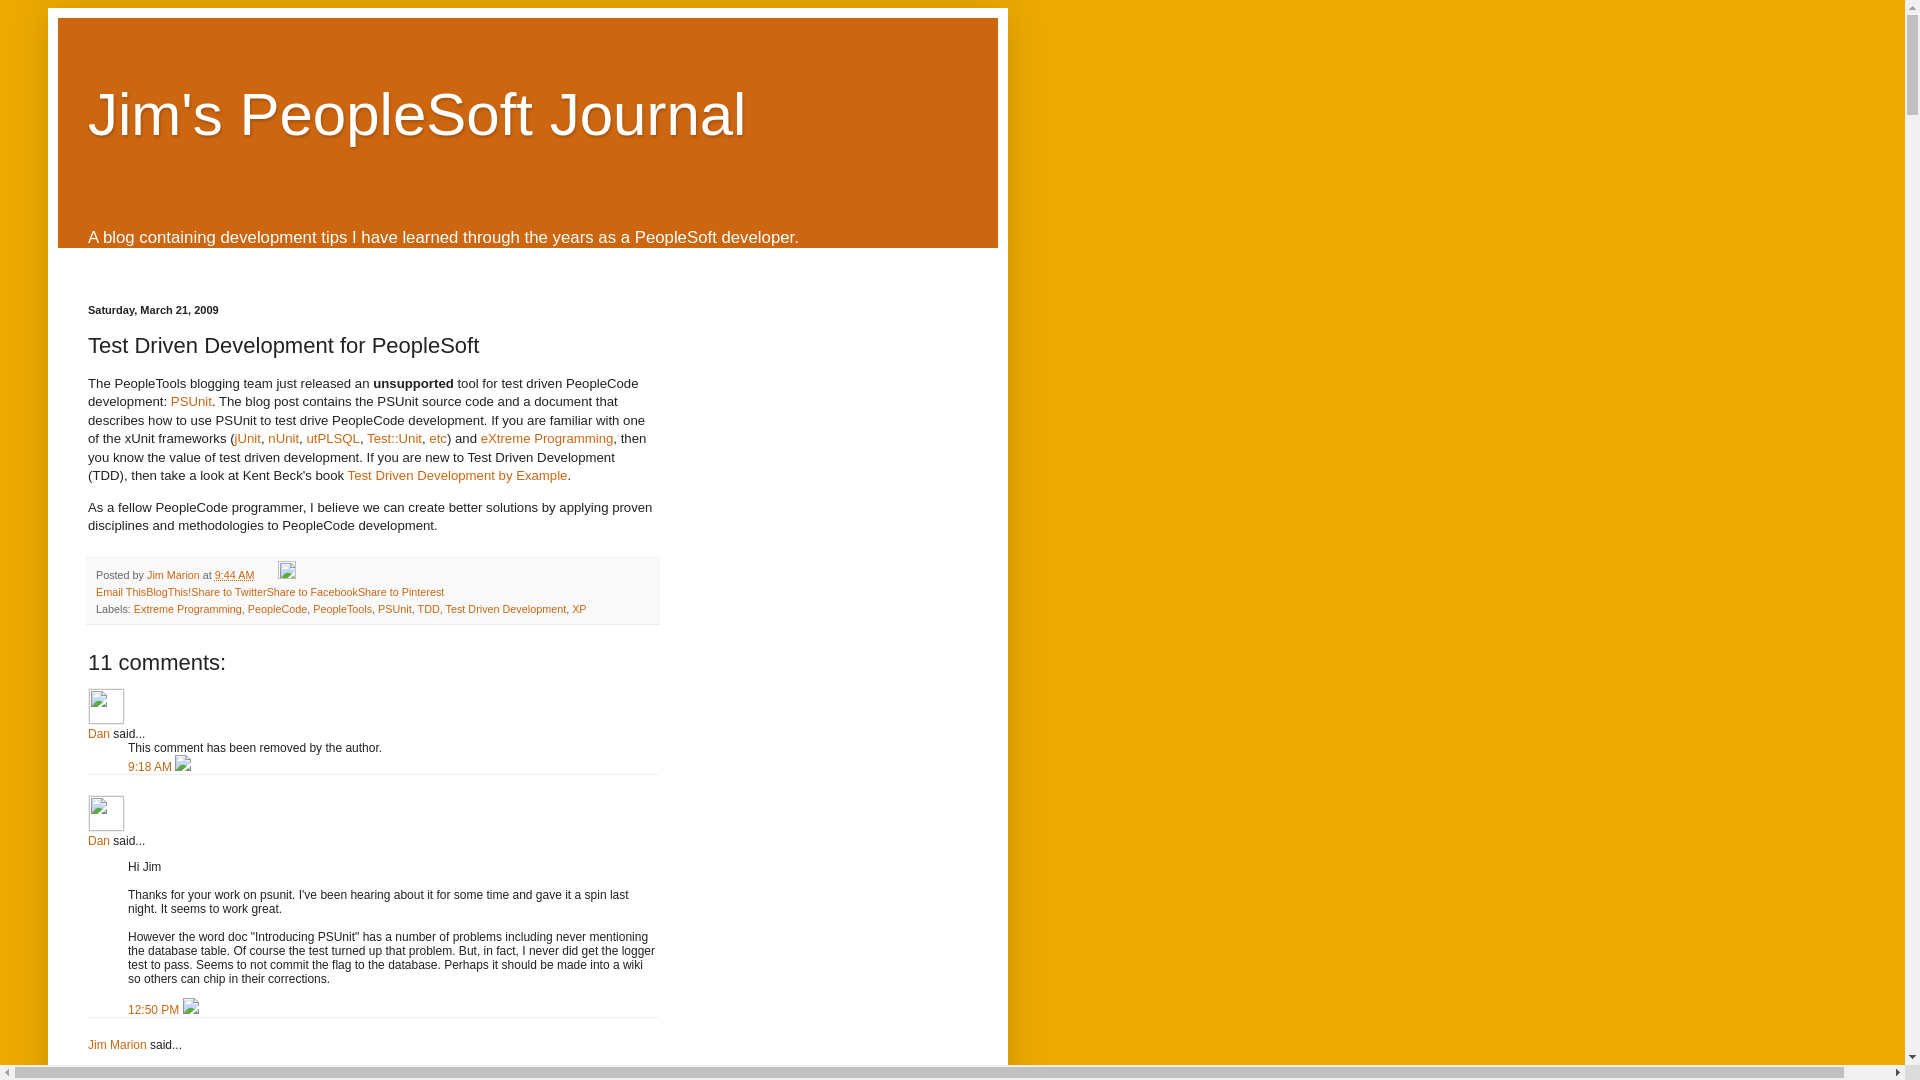 Image resolution: width=1920 pixels, height=1080 pixels. I want to click on Dan, so click(98, 840).